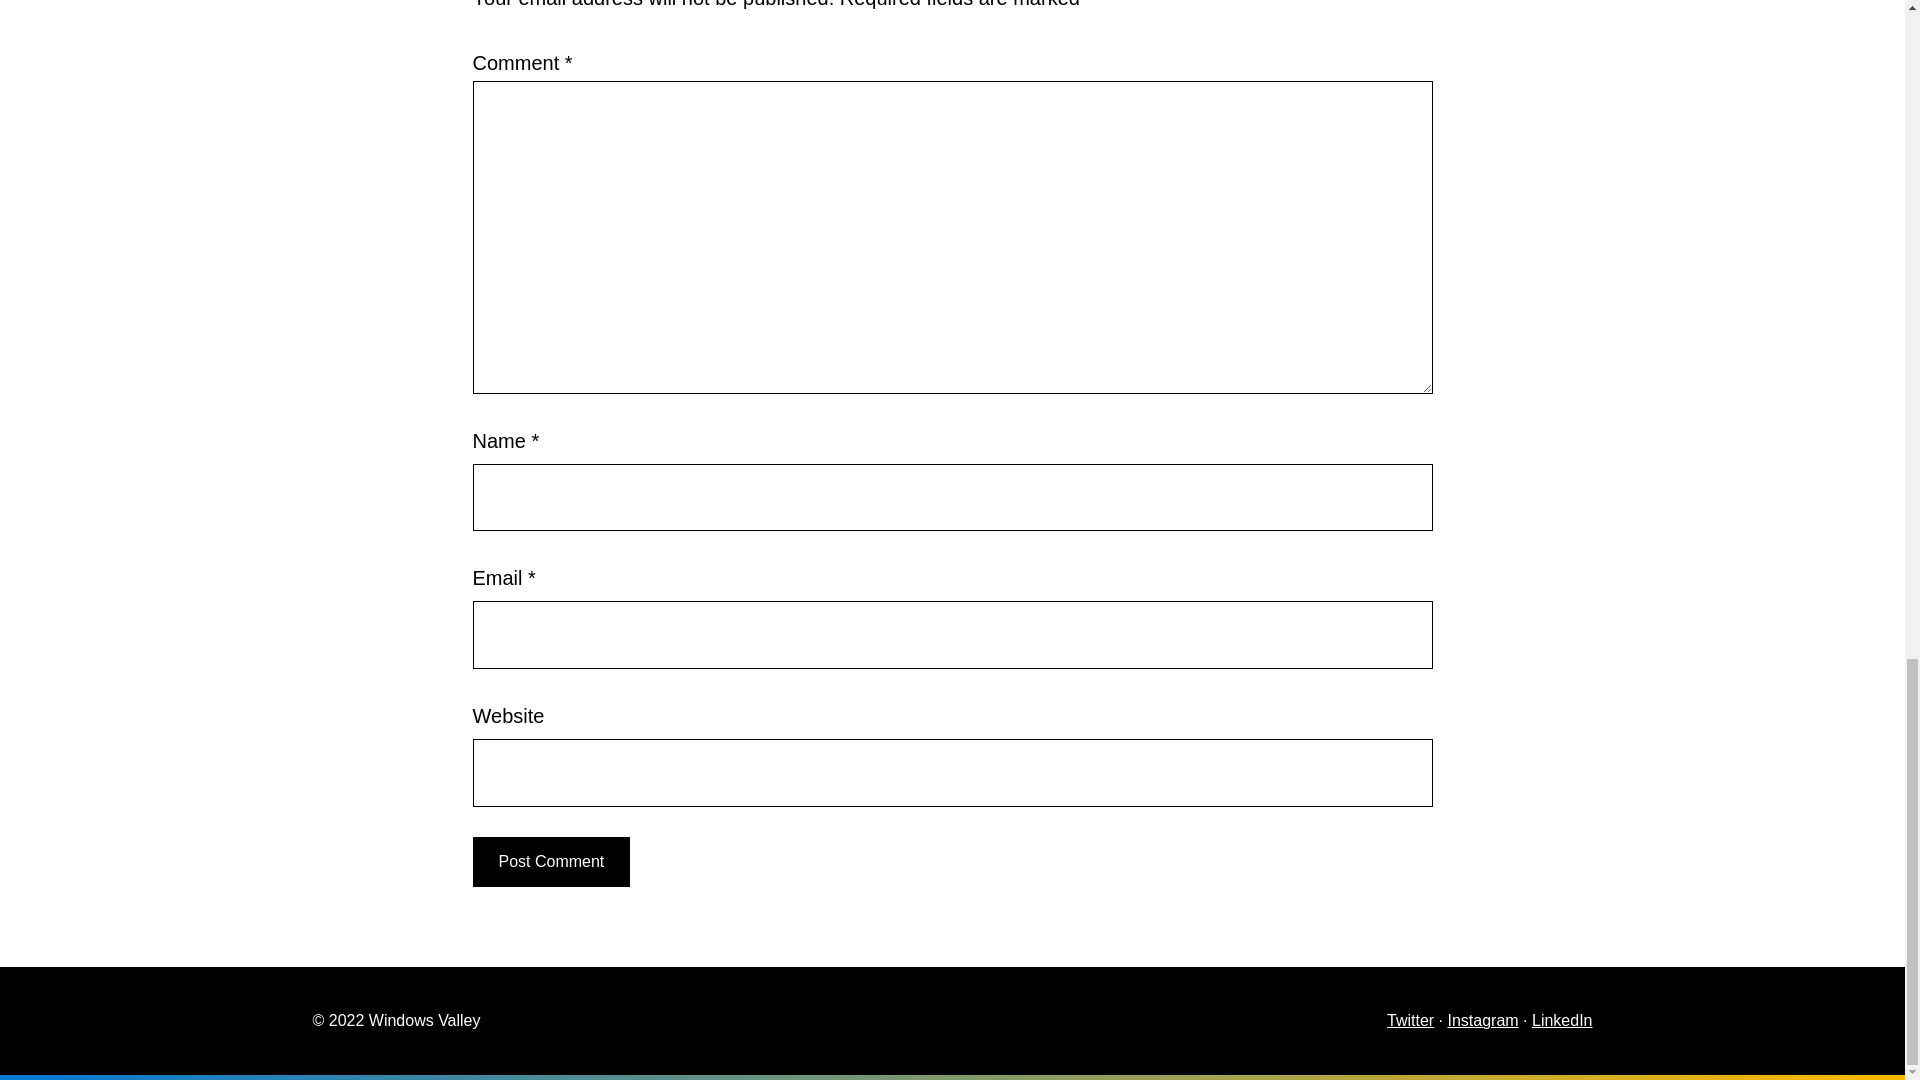 The height and width of the screenshot is (1080, 1920). What do you see at coordinates (1482, 1020) in the screenshot?
I see `Instagram` at bounding box center [1482, 1020].